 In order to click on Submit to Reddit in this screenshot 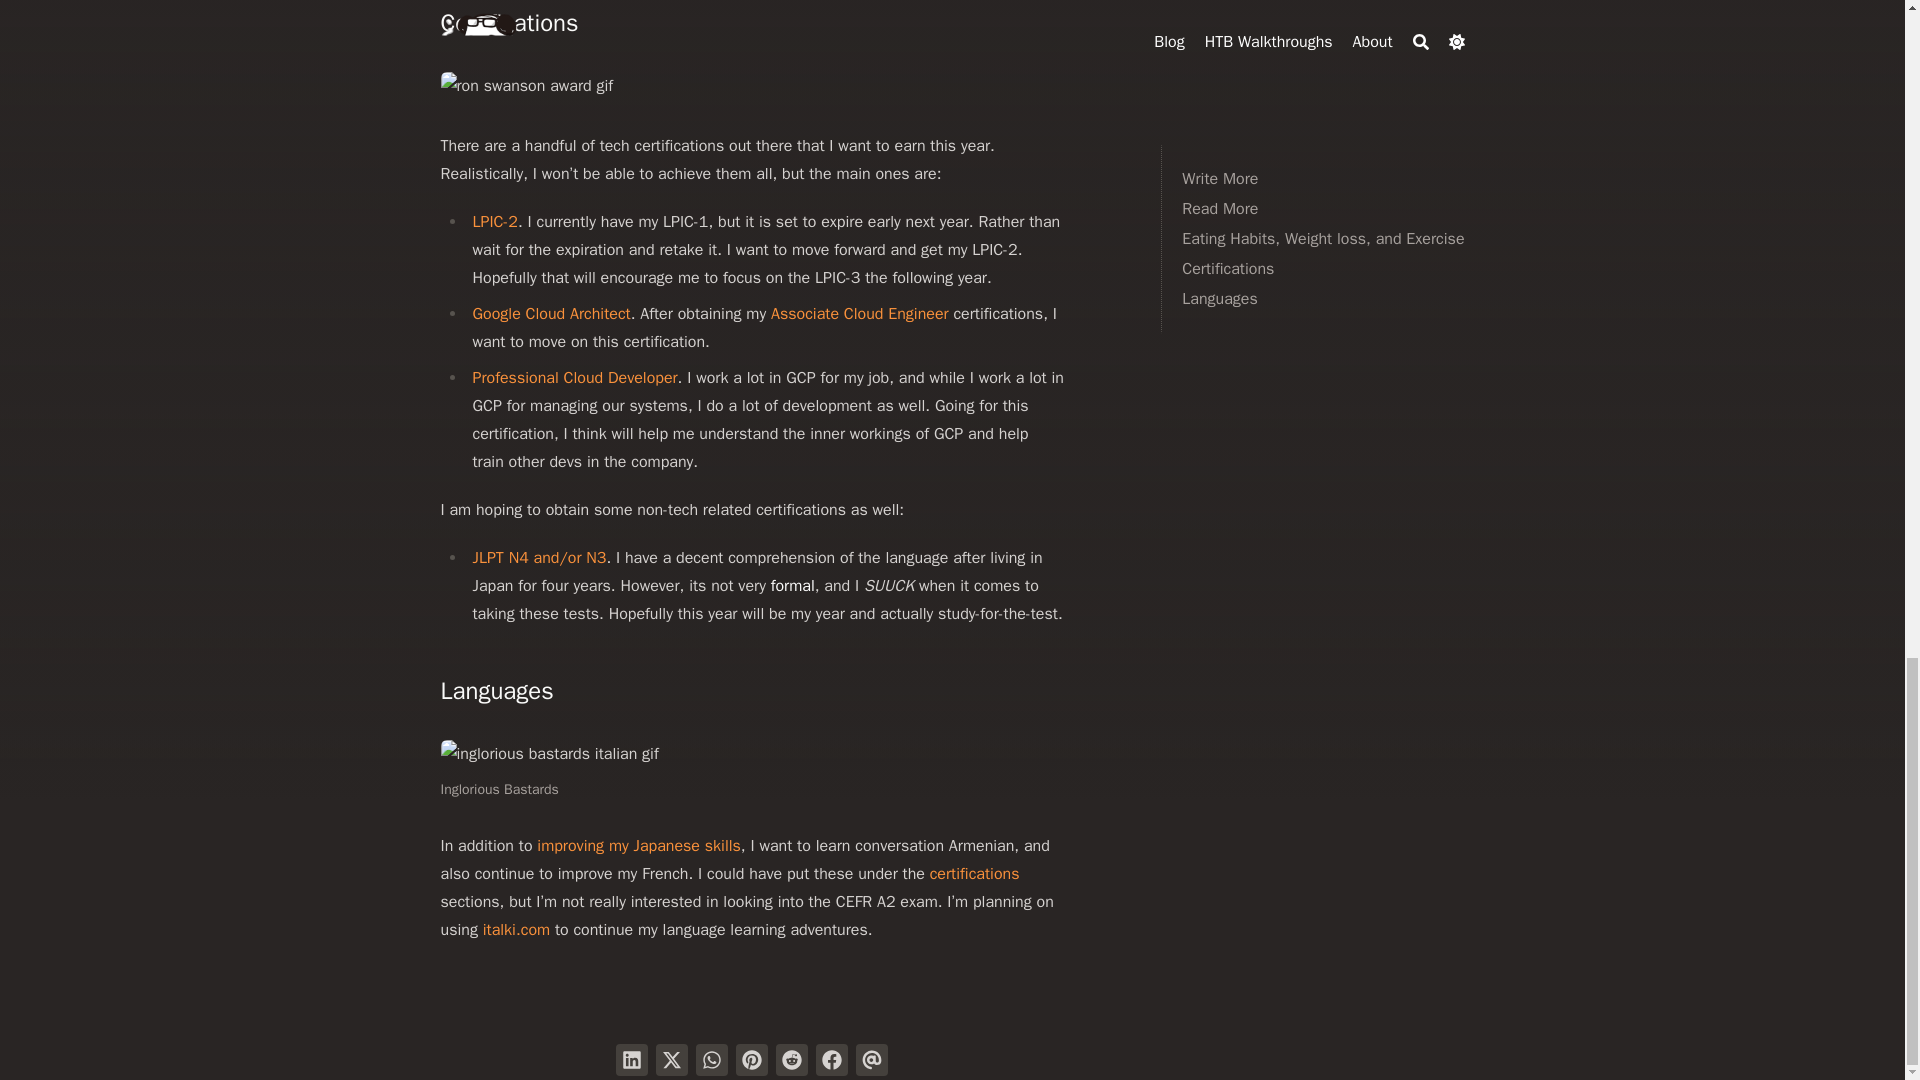, I will do `click(792, 1060)`.